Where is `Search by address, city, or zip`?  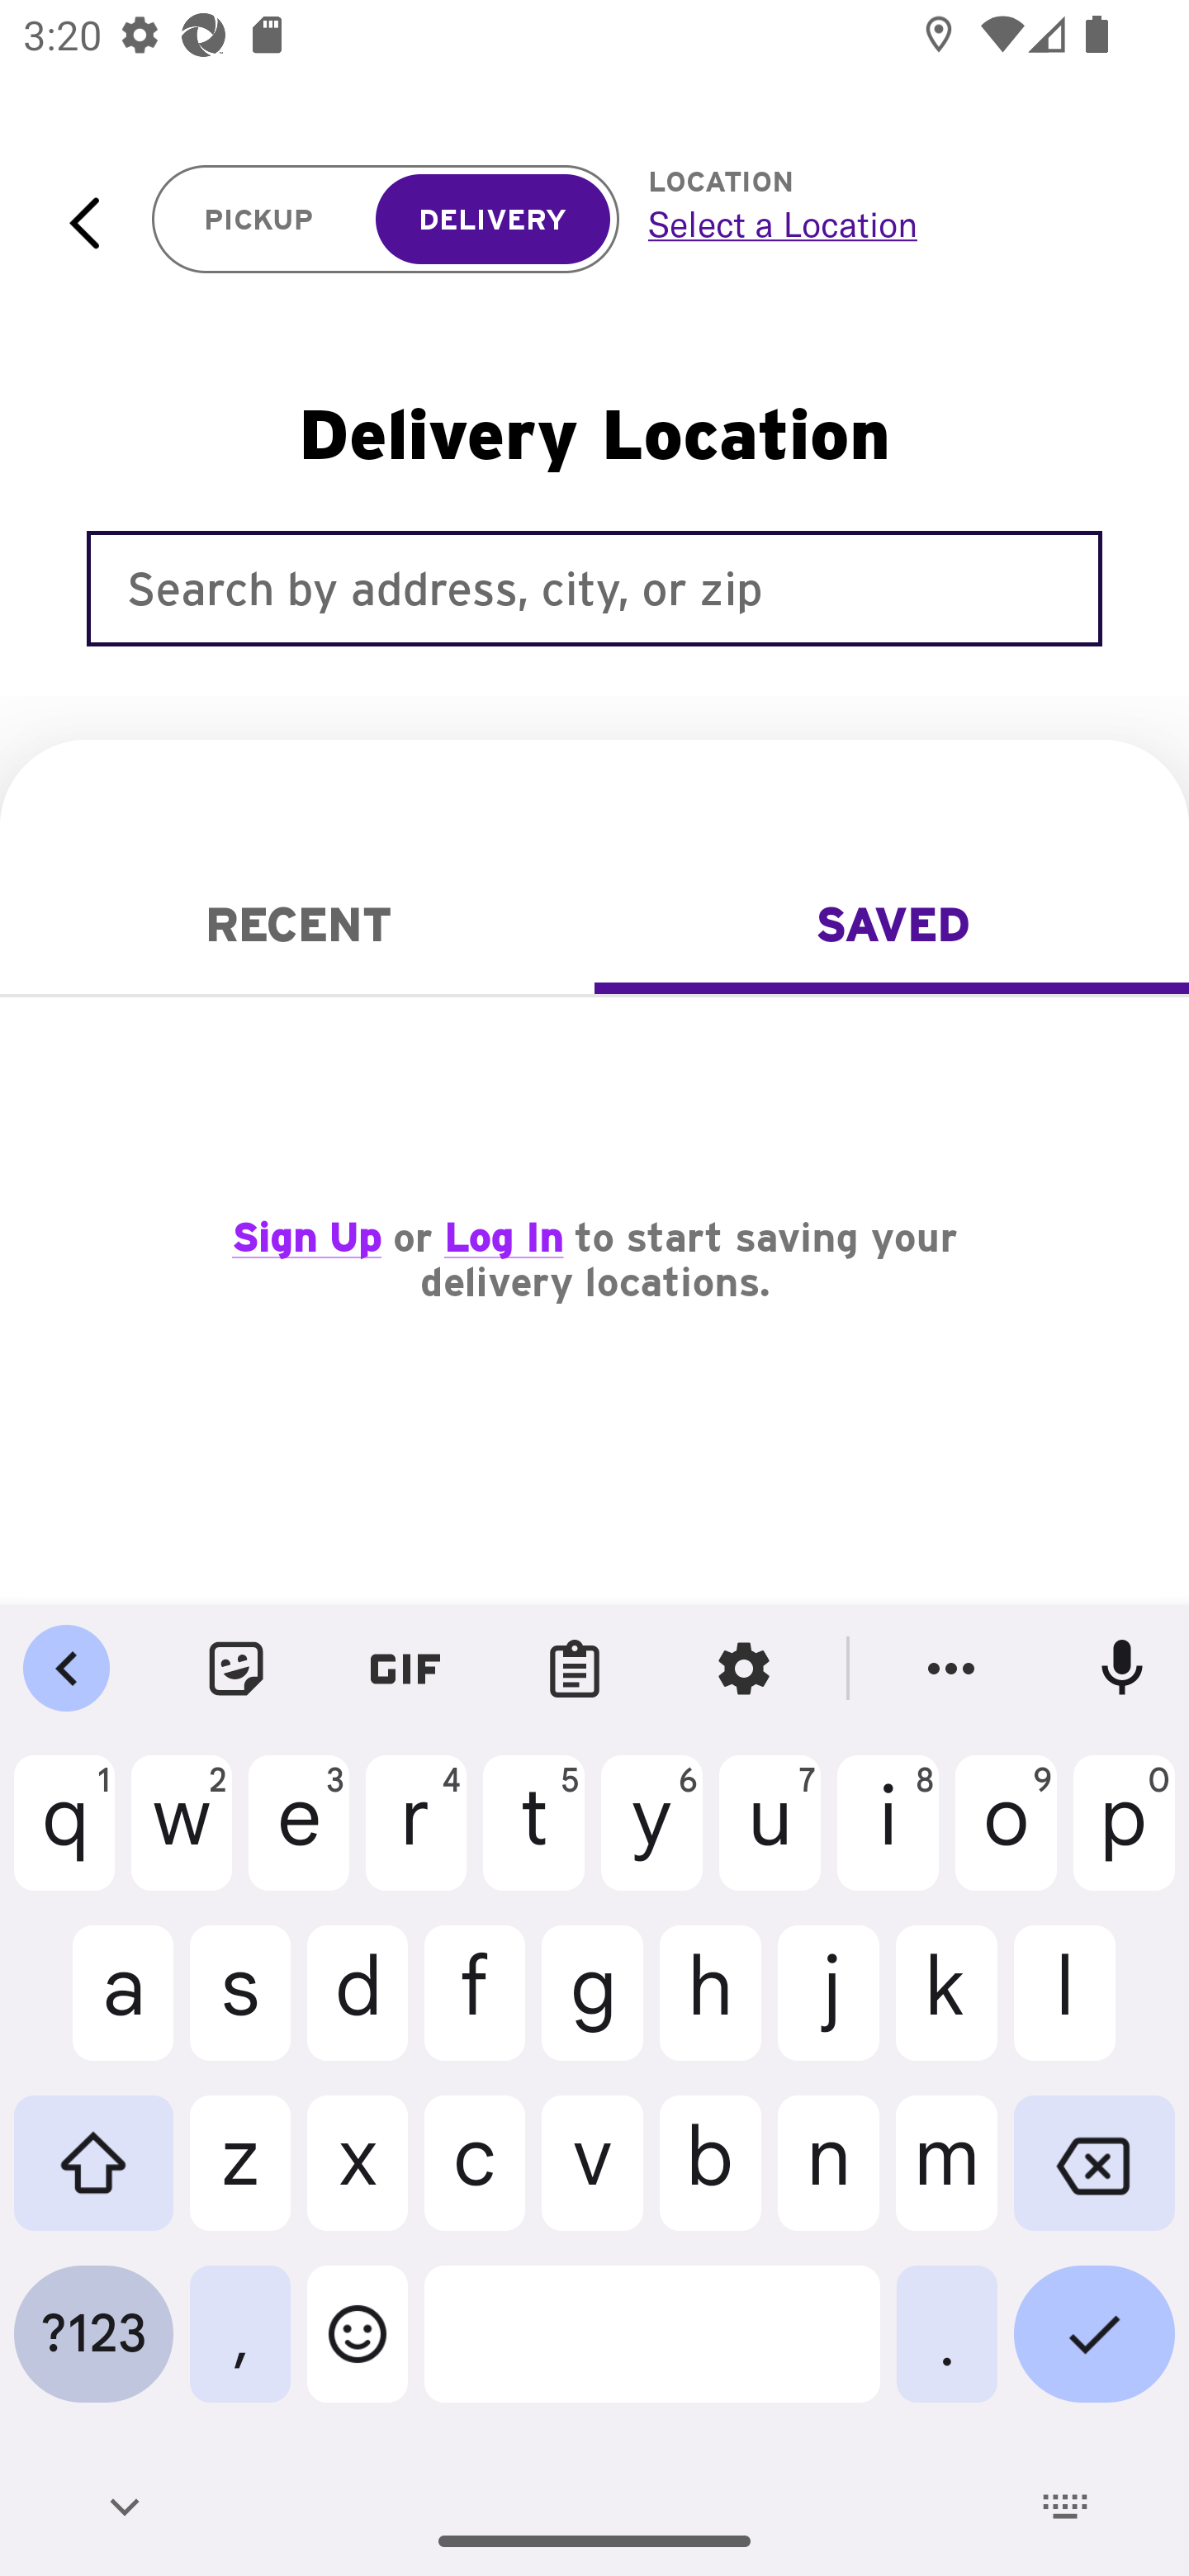
Search by address, city, or zip is located at coordinates (594, 588).